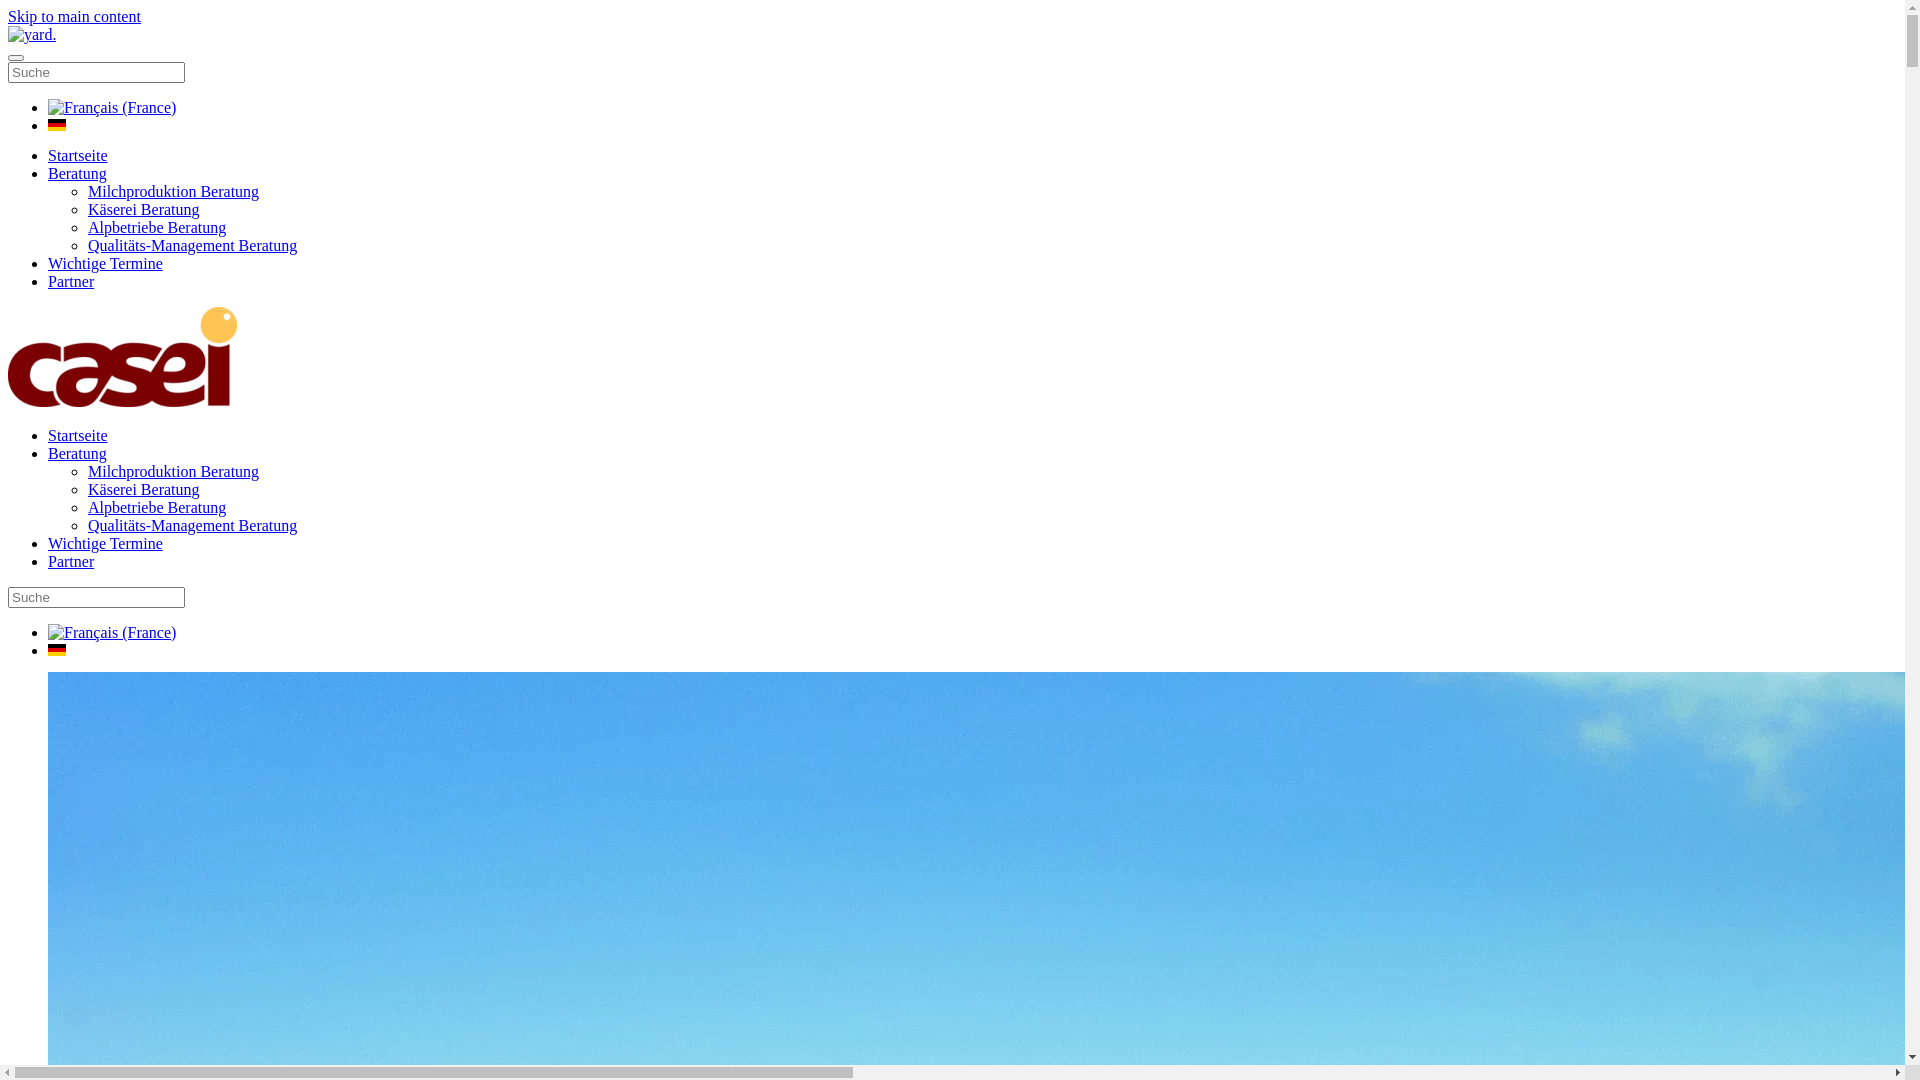  Describe the element at coordinates (78, 436) in the screenshot. I see `Startseite` at that location.